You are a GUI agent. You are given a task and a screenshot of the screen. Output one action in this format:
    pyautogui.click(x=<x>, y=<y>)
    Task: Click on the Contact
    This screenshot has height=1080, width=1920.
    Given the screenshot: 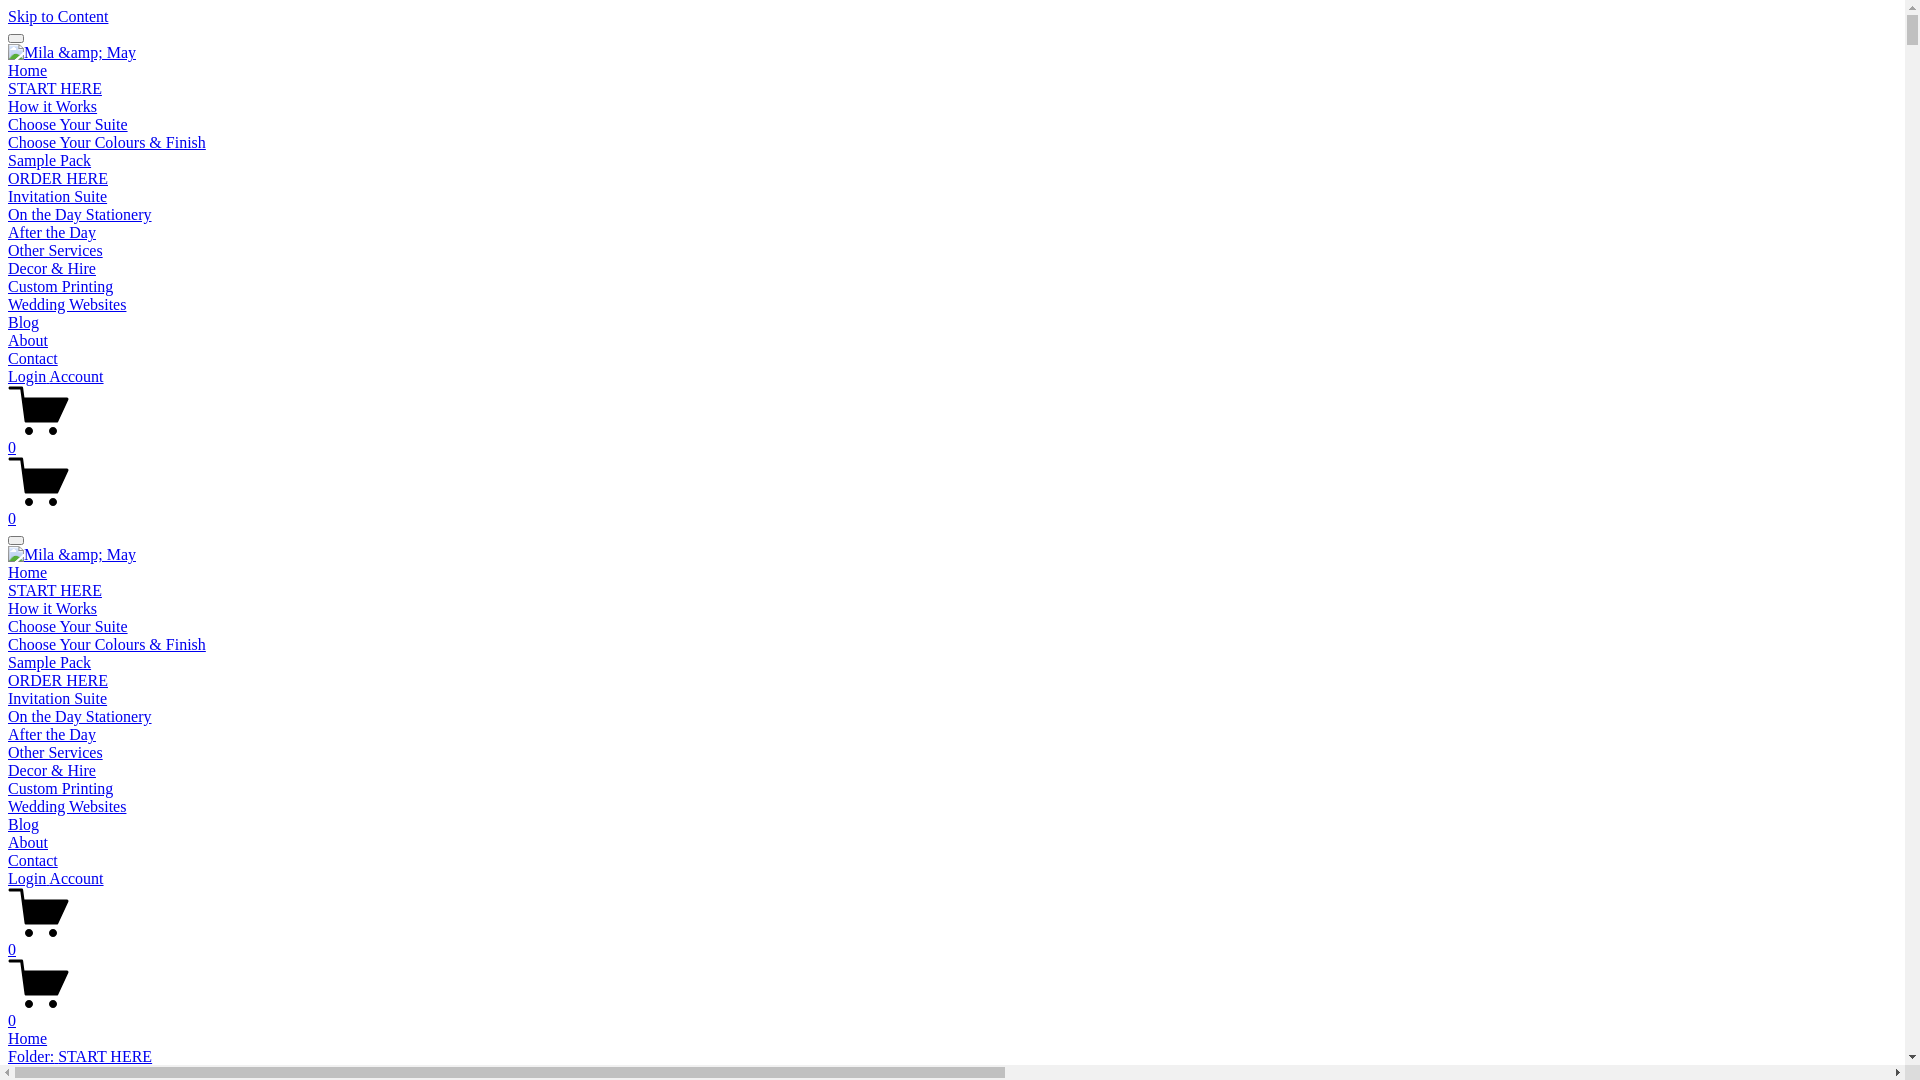 What is the action you would take?
    pyautogui.click(x=33, y=860)
    